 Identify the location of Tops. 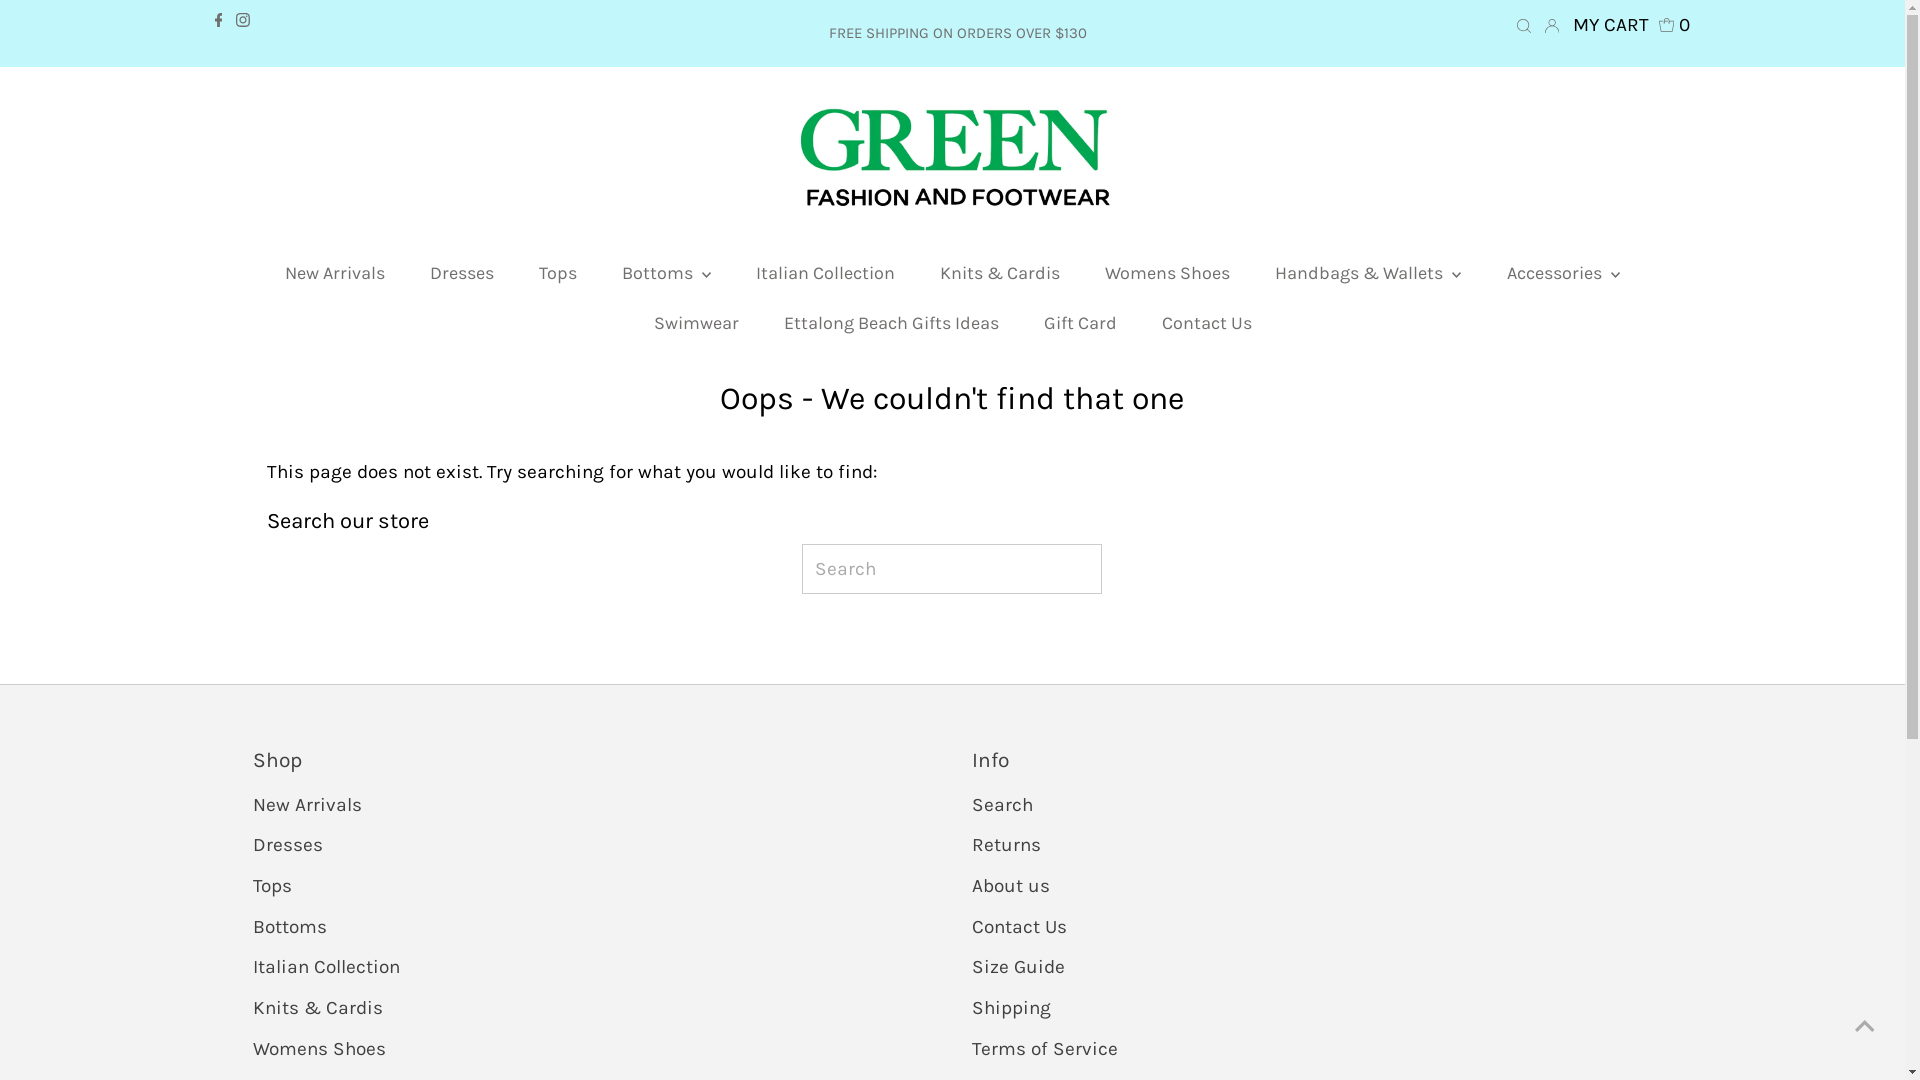
(558, 273).